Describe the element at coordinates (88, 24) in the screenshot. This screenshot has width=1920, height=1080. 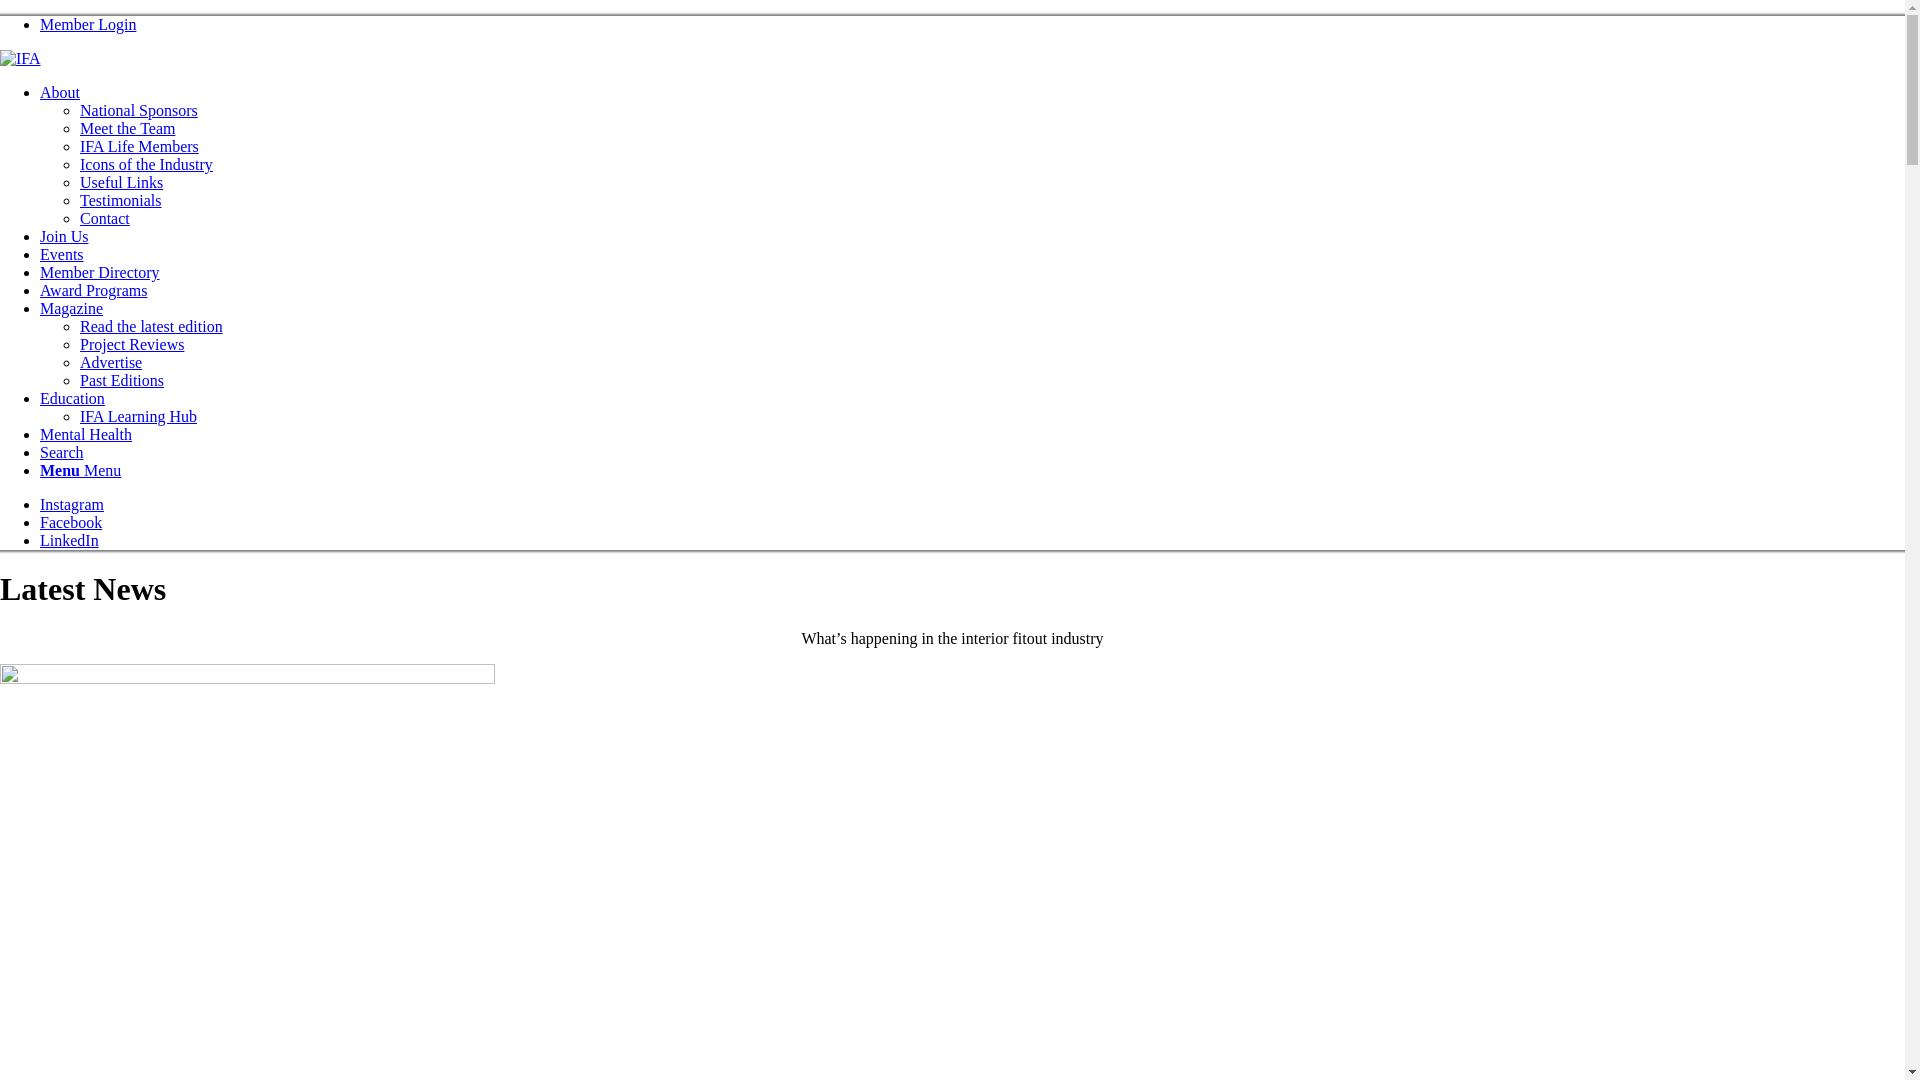
I see `Member Login` at that location.